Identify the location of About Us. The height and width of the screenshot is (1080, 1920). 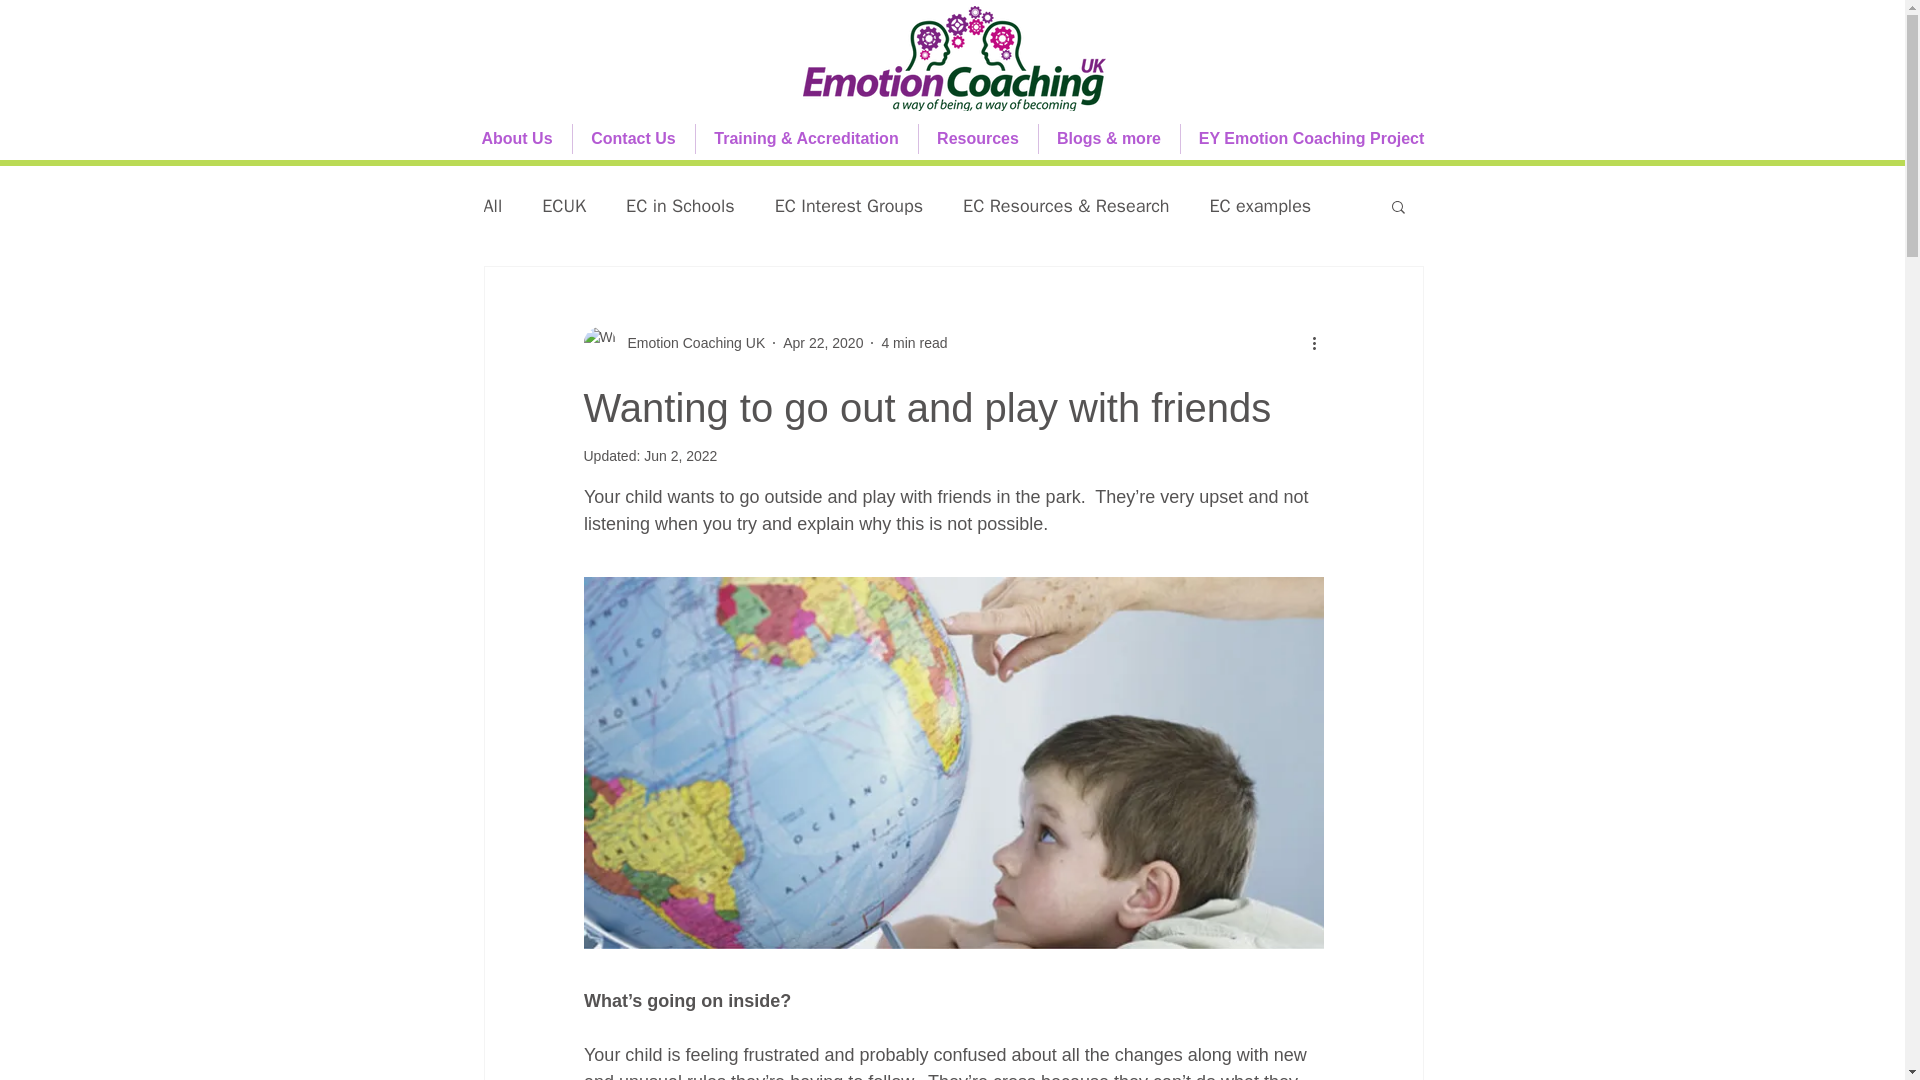
(516, 139).